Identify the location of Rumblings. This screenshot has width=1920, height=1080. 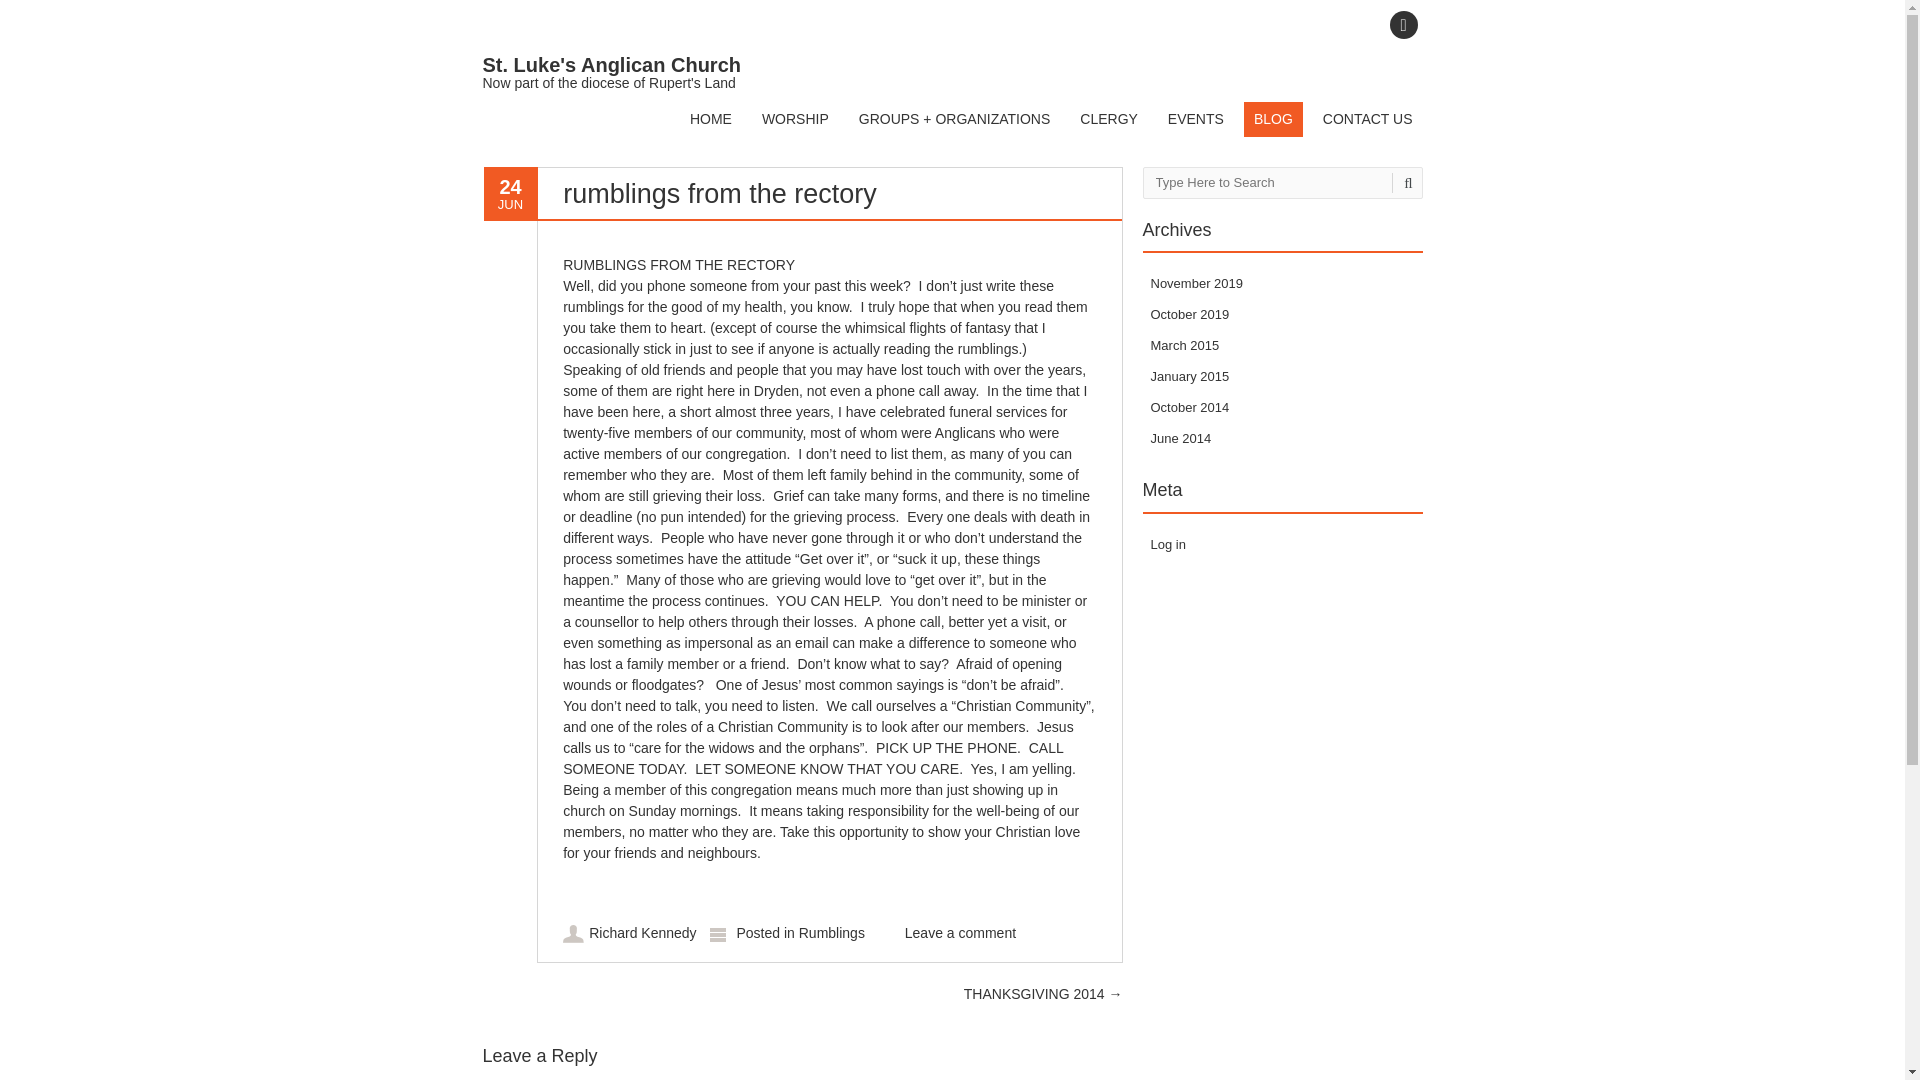
(832, 932).